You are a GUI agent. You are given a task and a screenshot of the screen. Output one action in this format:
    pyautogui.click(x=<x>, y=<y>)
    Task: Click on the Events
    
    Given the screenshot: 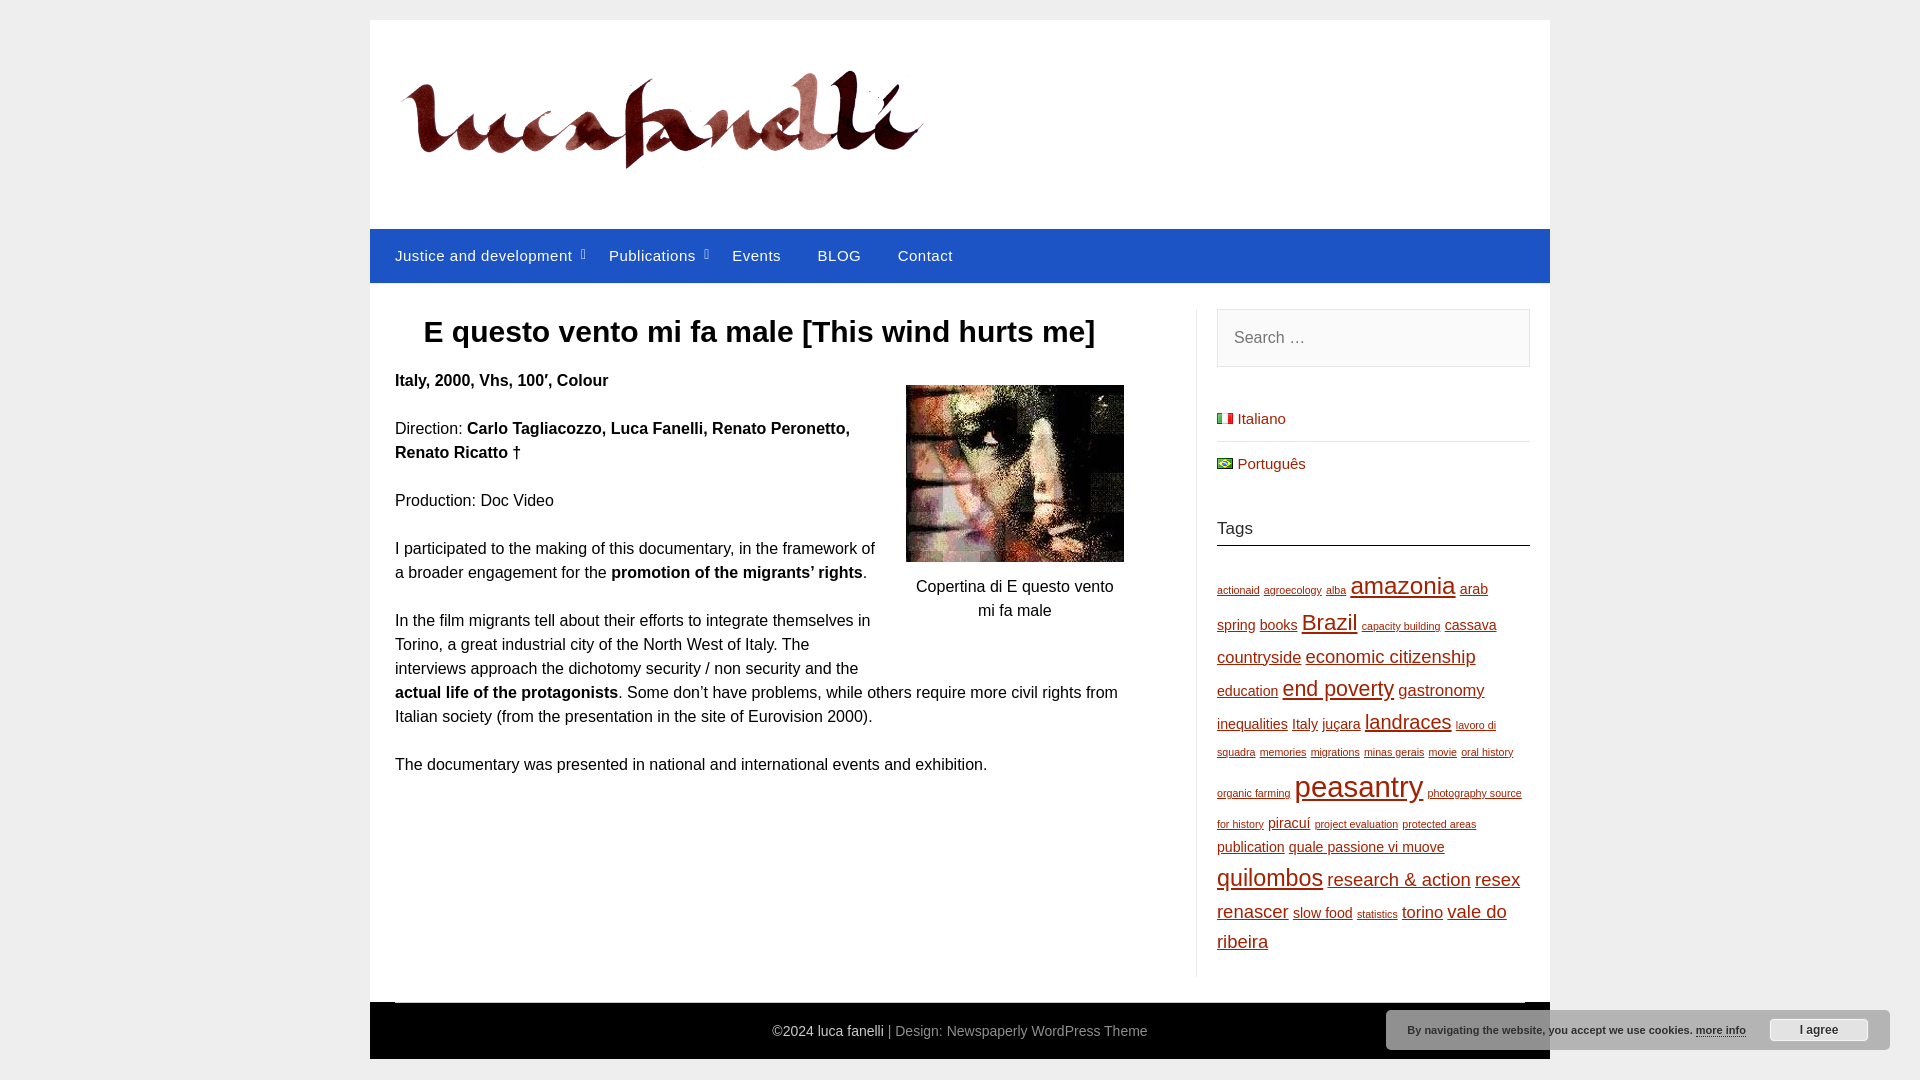 What is the action you would take?
    pyautogui.click(x=756, y=255)
    